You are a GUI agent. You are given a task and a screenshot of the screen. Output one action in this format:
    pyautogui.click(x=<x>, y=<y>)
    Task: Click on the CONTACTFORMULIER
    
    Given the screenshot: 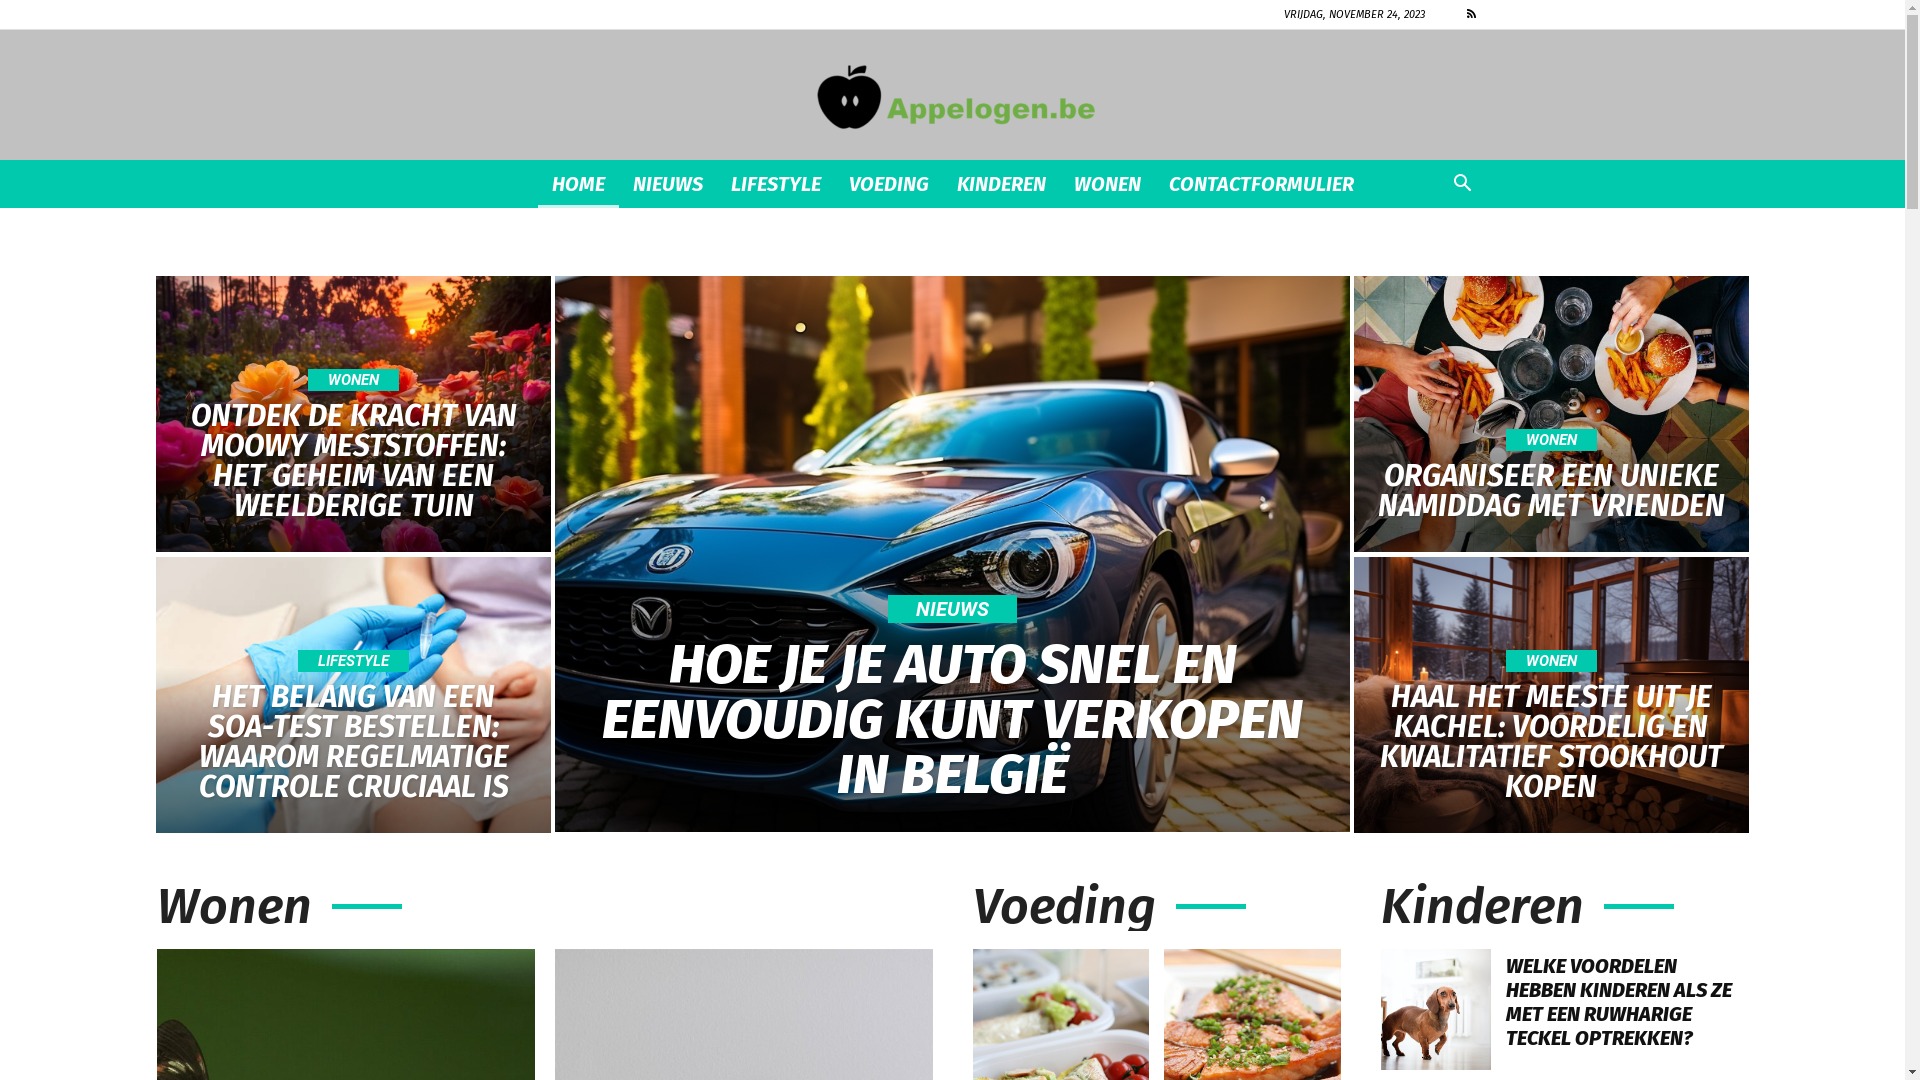 What is the action you would take?
    pyautogui.click(x=1260, y=184)
    